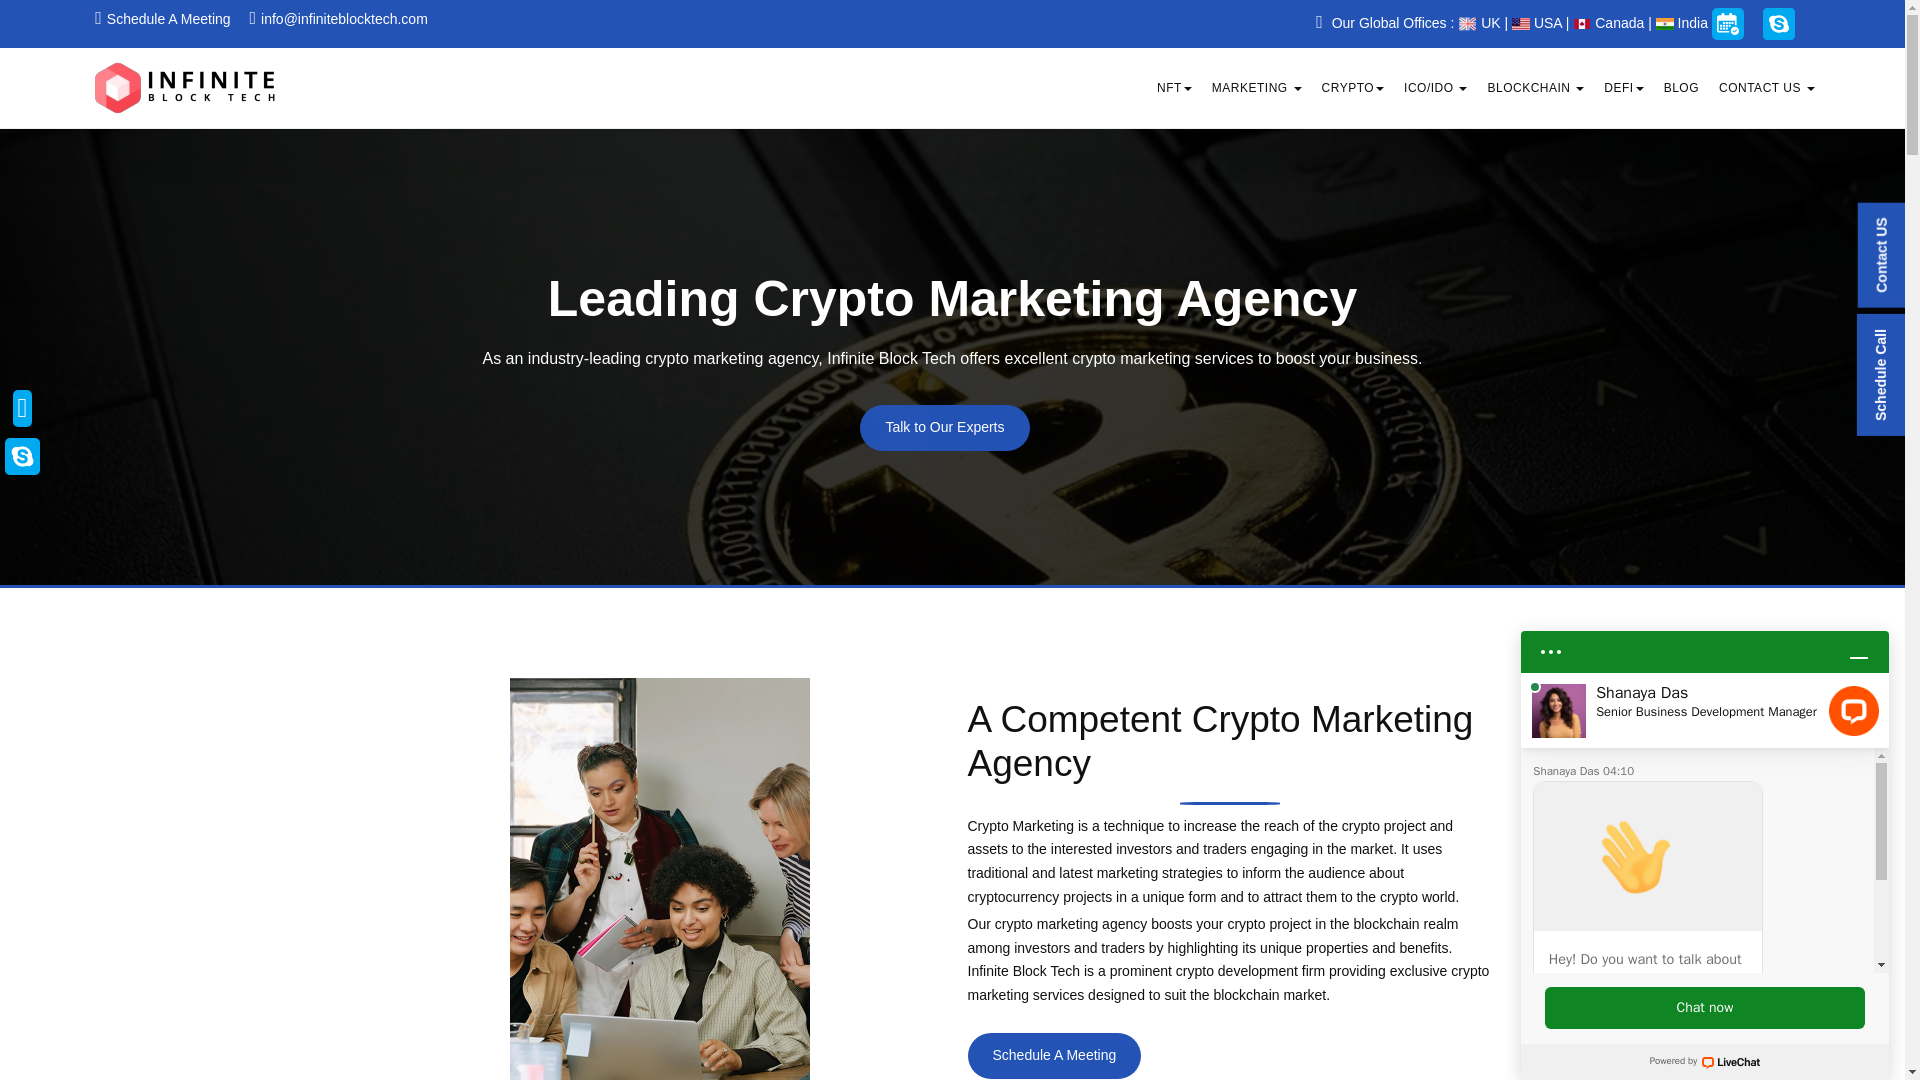 Image resolution: width=1920 pixels, height=1080 pixels. I want to click on MARKETING, so click(1256, 88).